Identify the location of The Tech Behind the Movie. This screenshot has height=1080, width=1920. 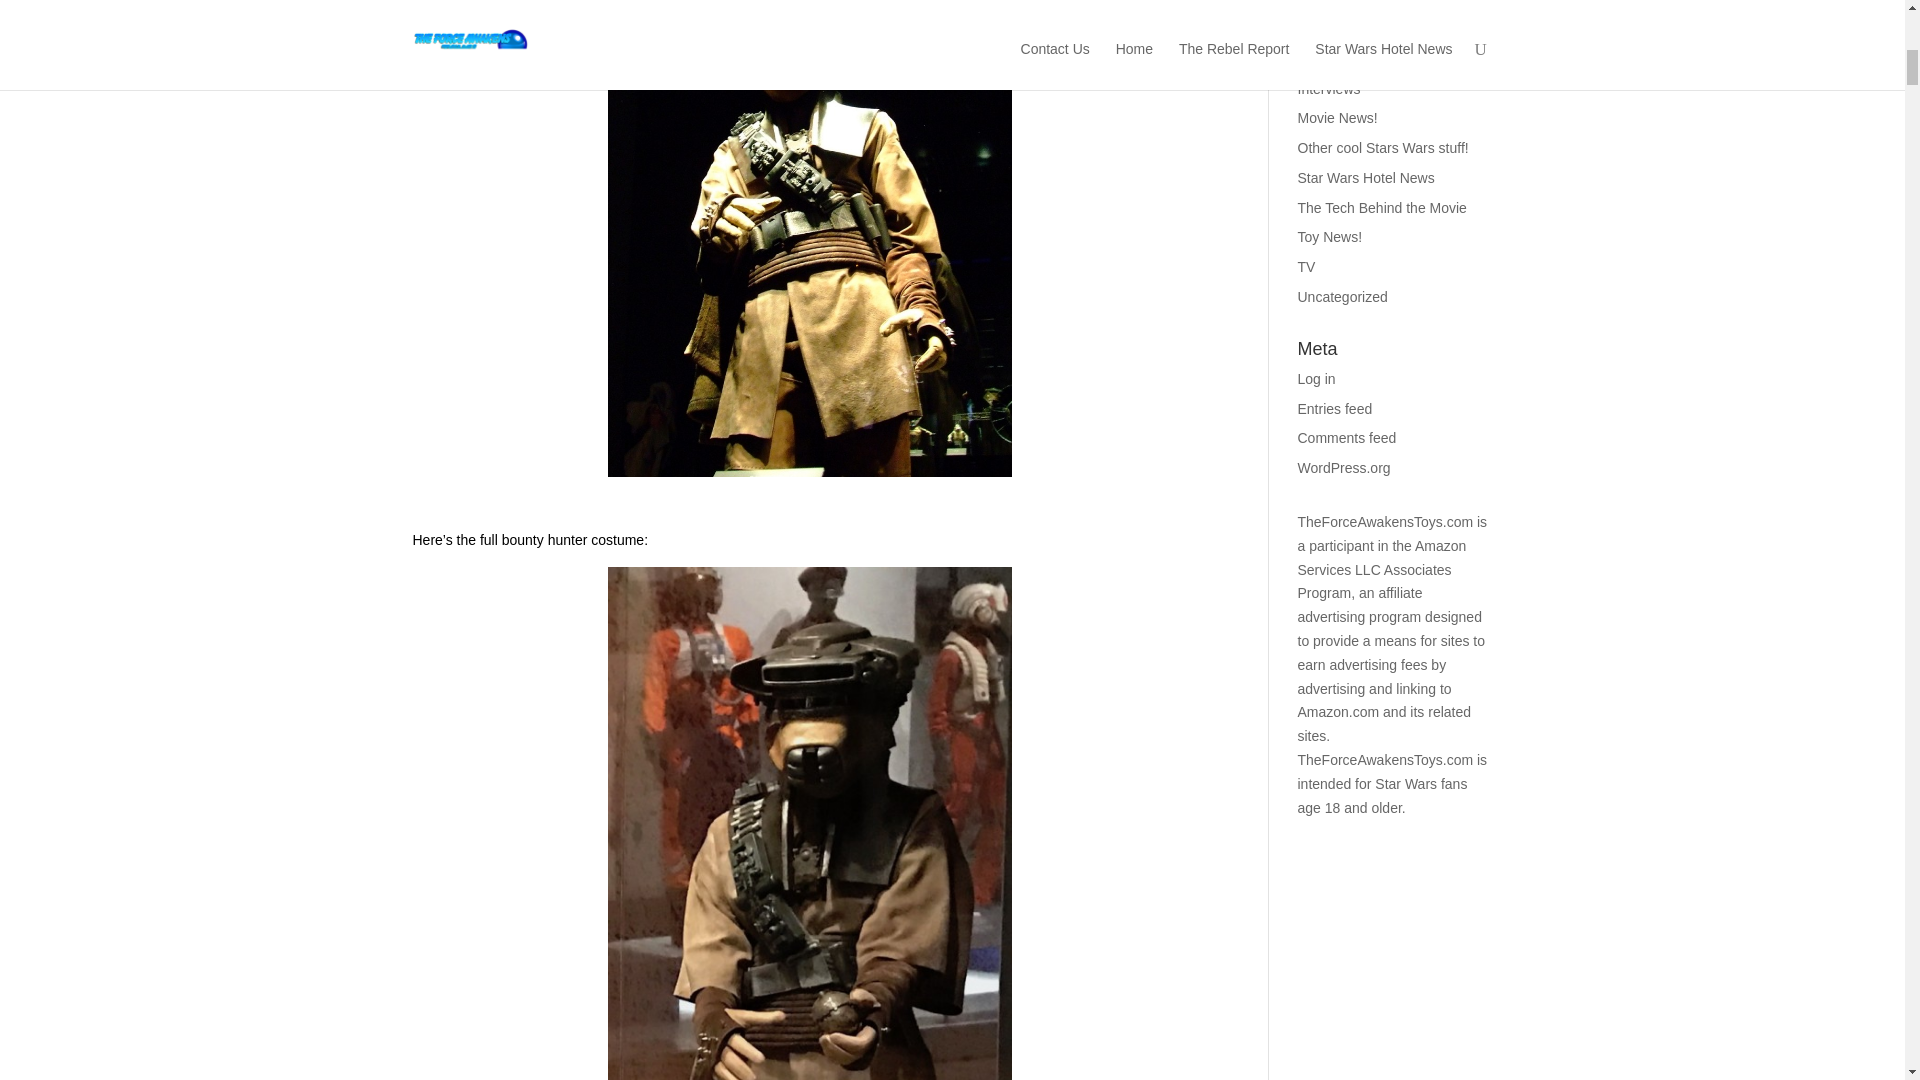
(1382, 208).